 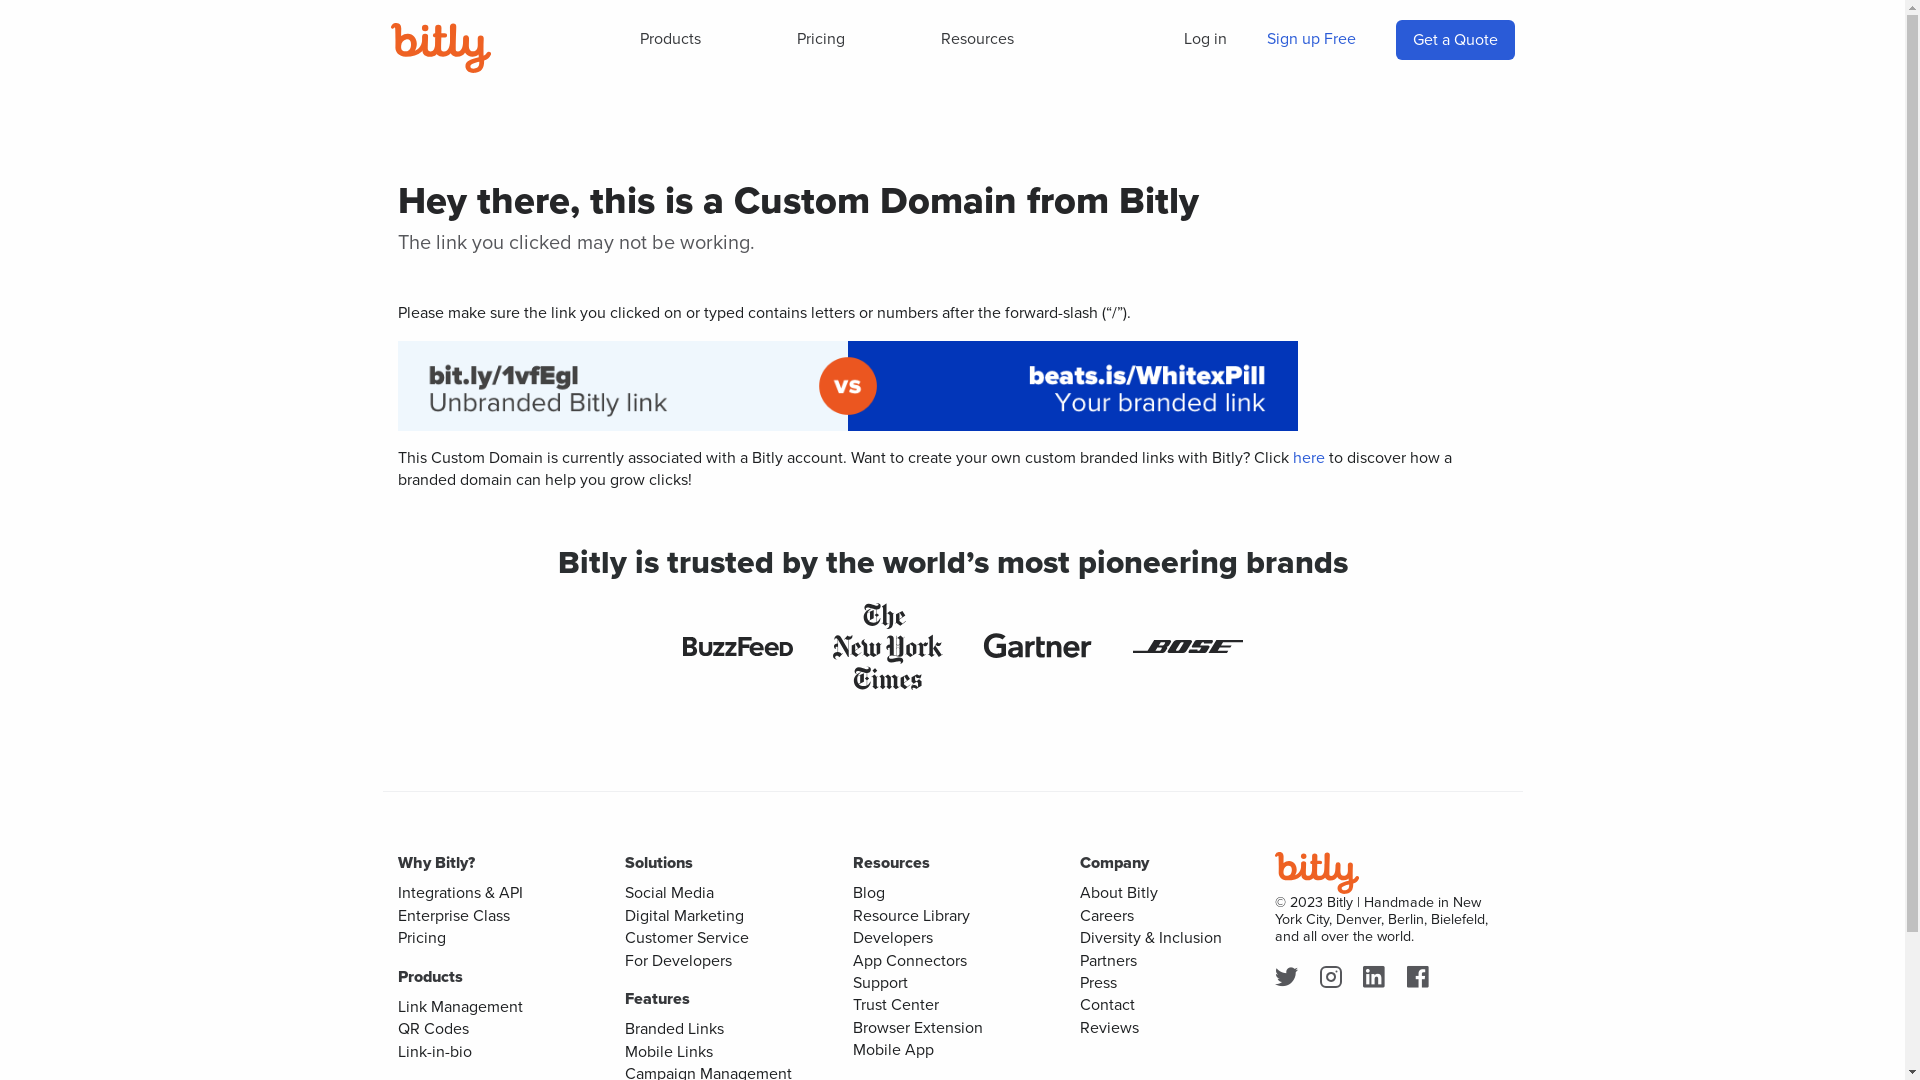 I want to click on twitter, so click(x=1290, y=979).